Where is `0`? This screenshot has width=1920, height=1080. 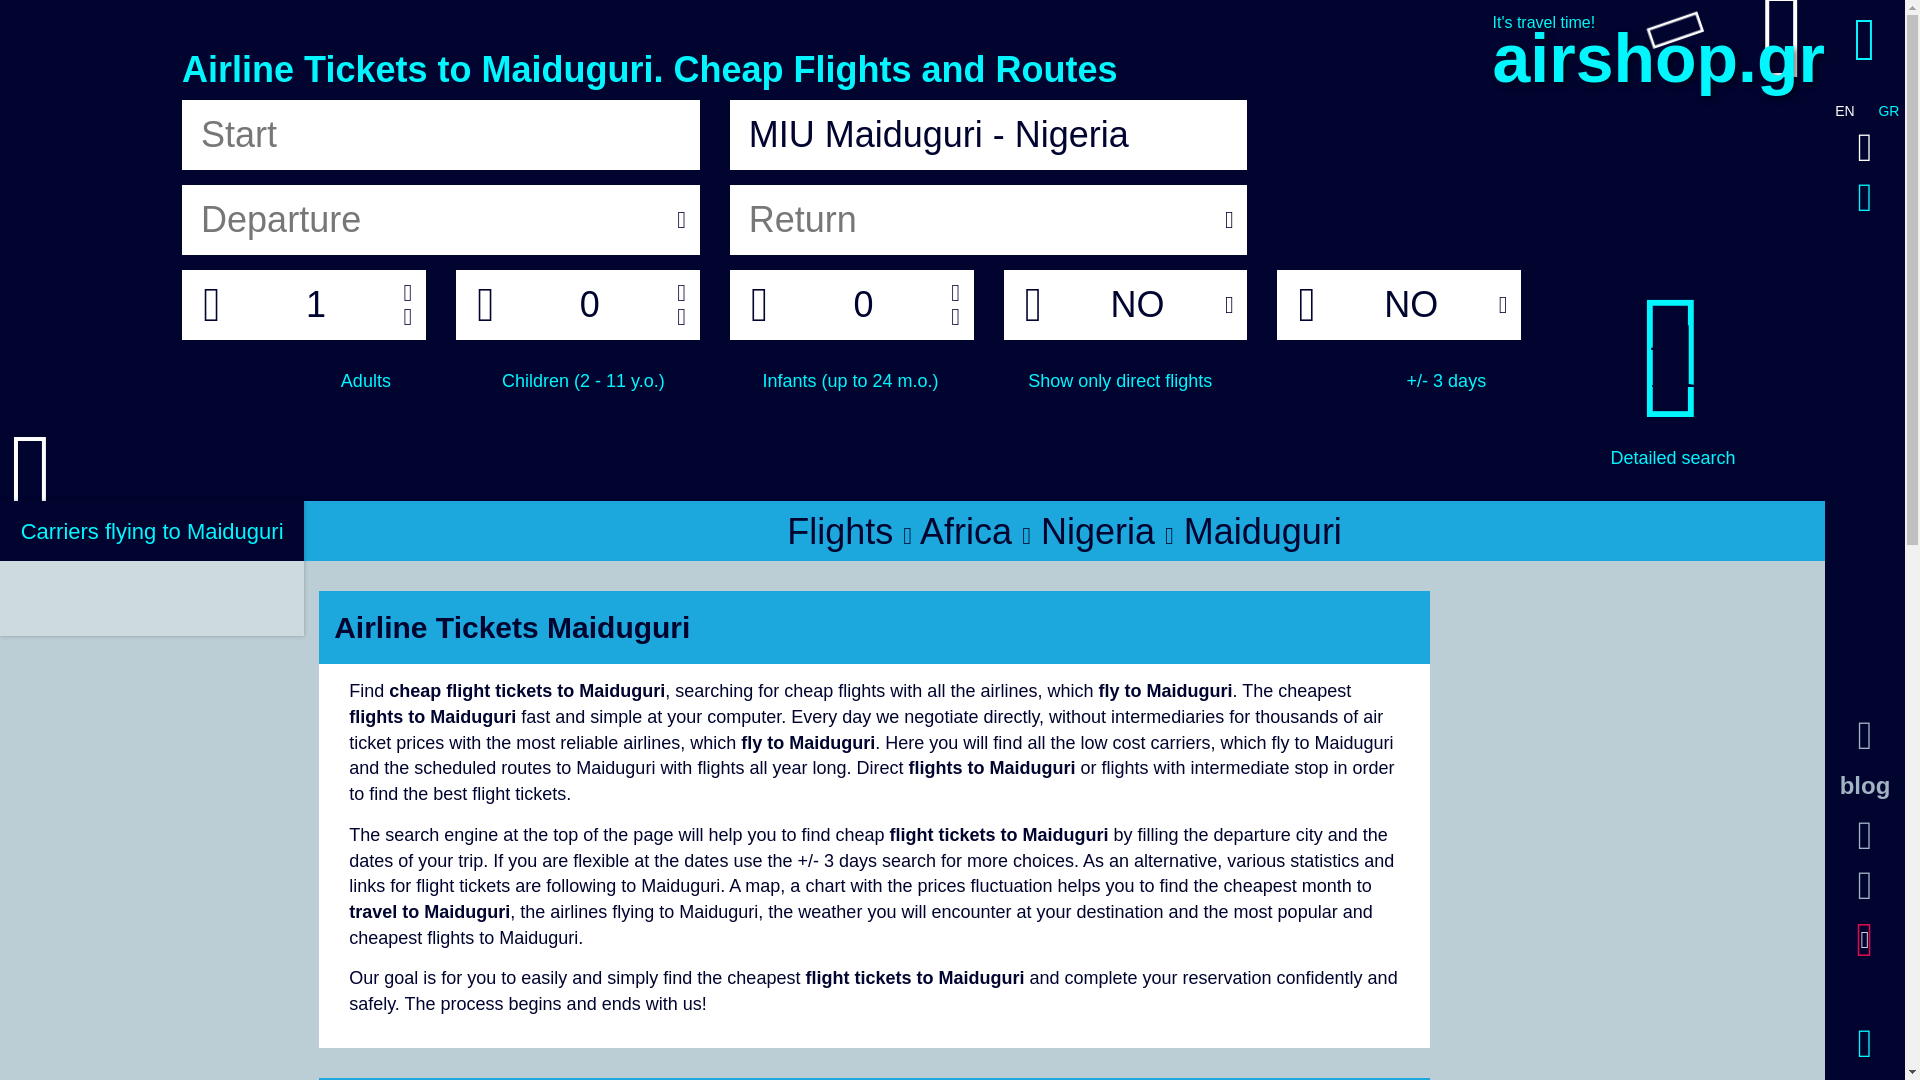
0 is located at coordinates (590, 305).